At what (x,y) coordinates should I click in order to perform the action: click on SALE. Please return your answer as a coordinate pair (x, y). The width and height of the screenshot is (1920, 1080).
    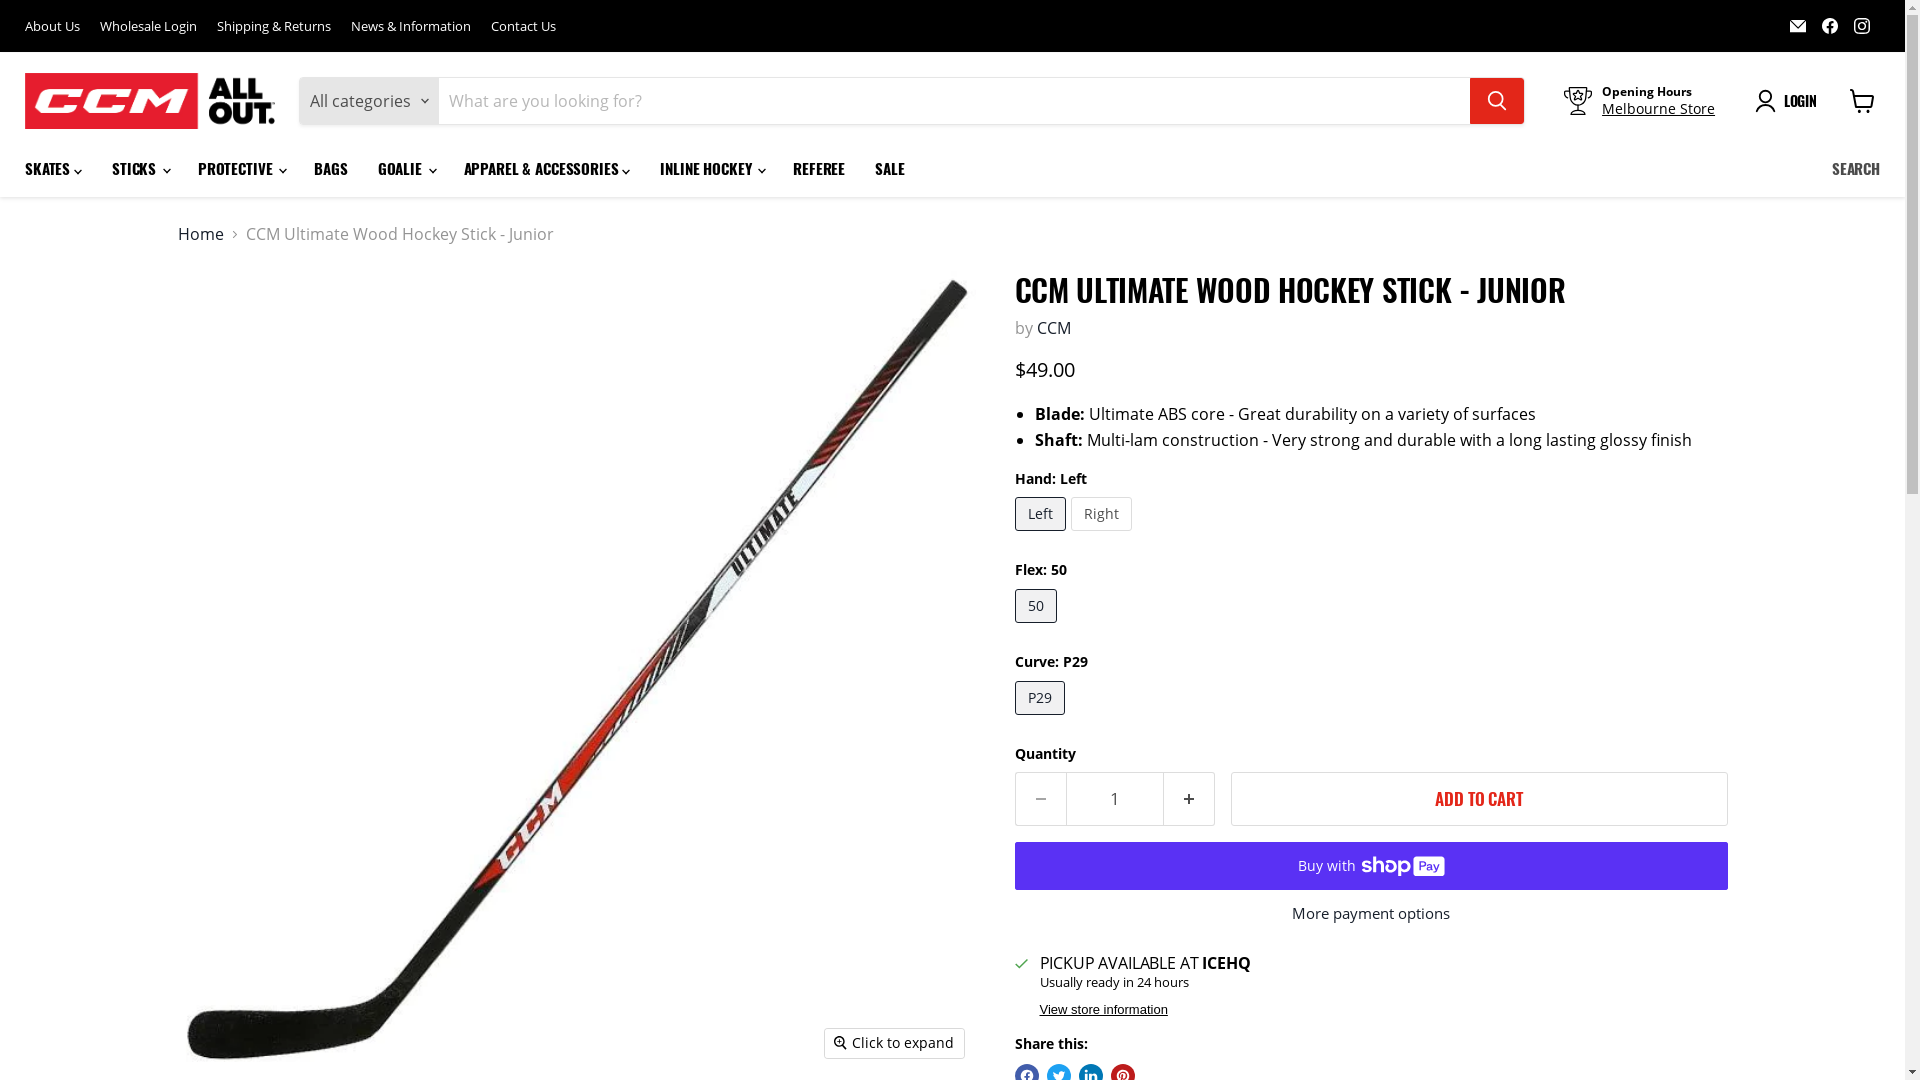
    Looking at the image, I should click on (890, 168).